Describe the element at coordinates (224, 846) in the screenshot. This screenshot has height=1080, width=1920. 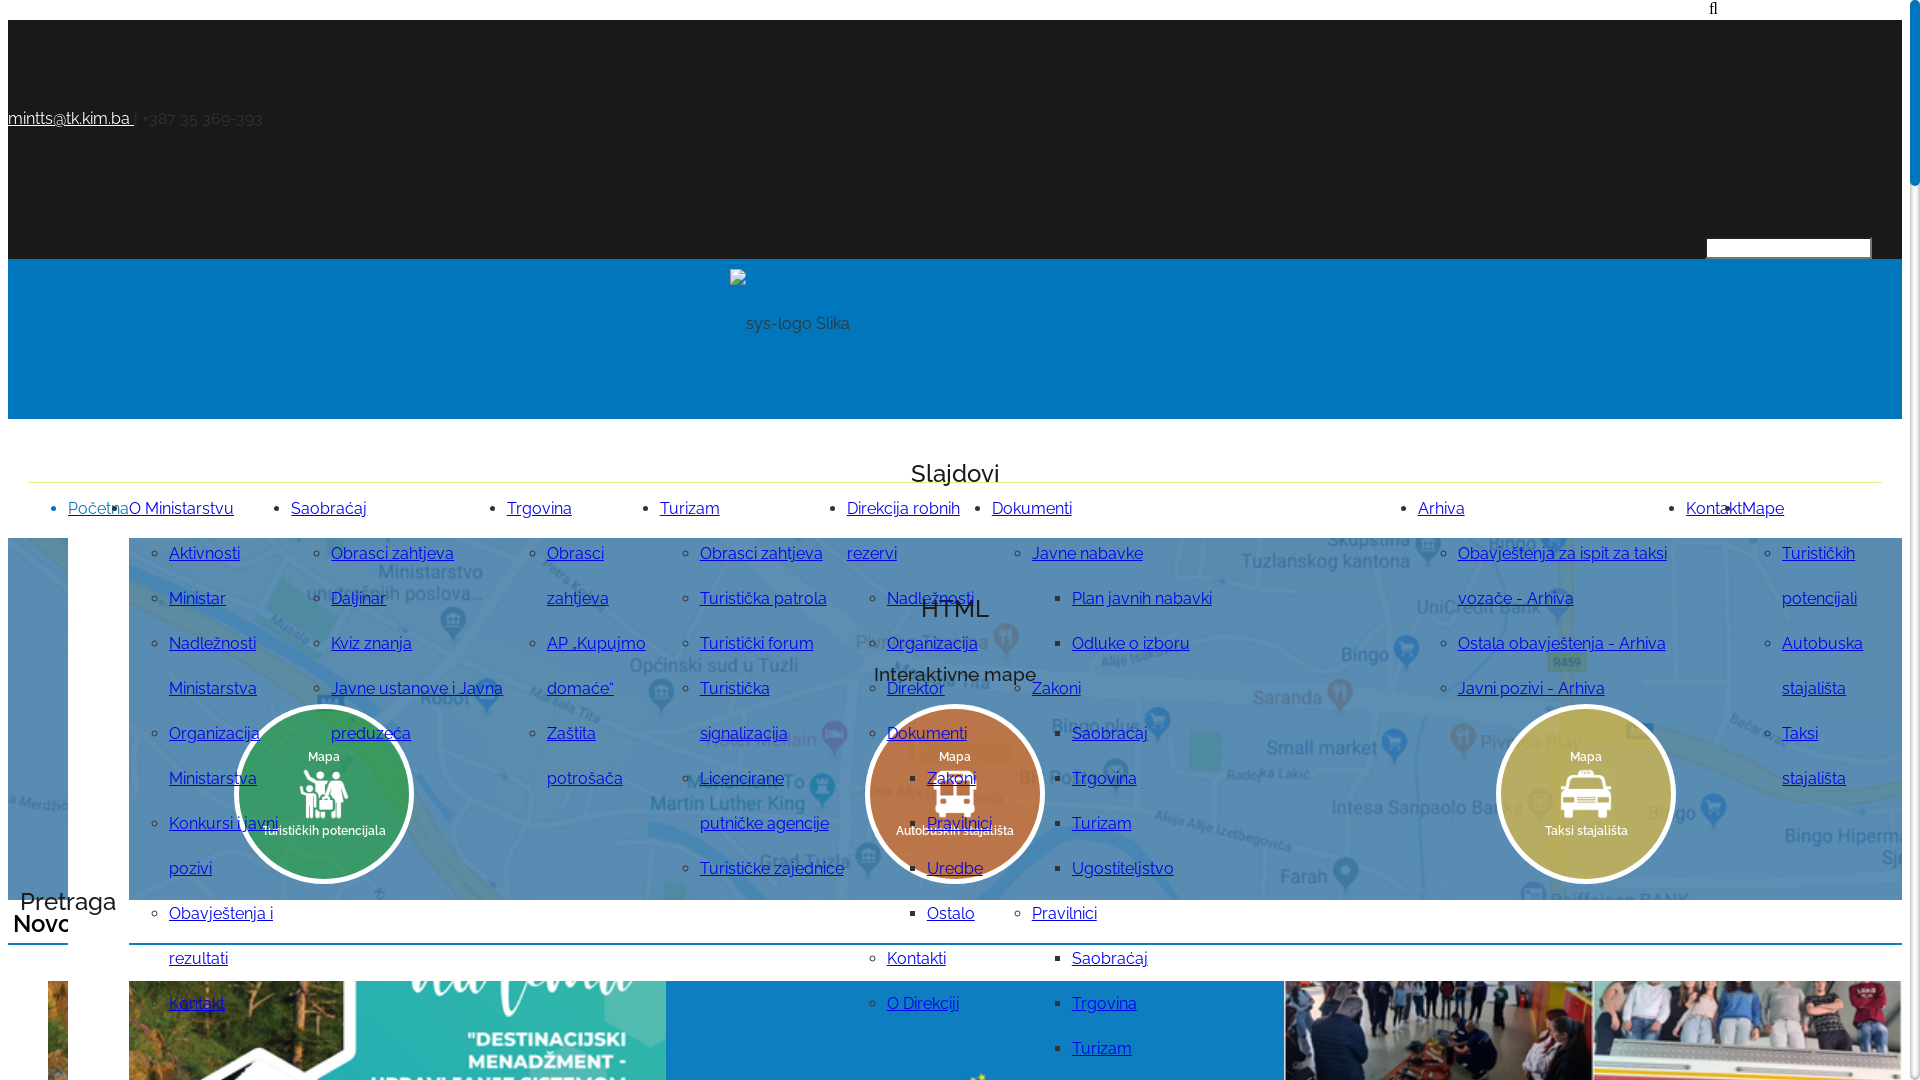
I see `Konkursi i javni pozivi` at that location.